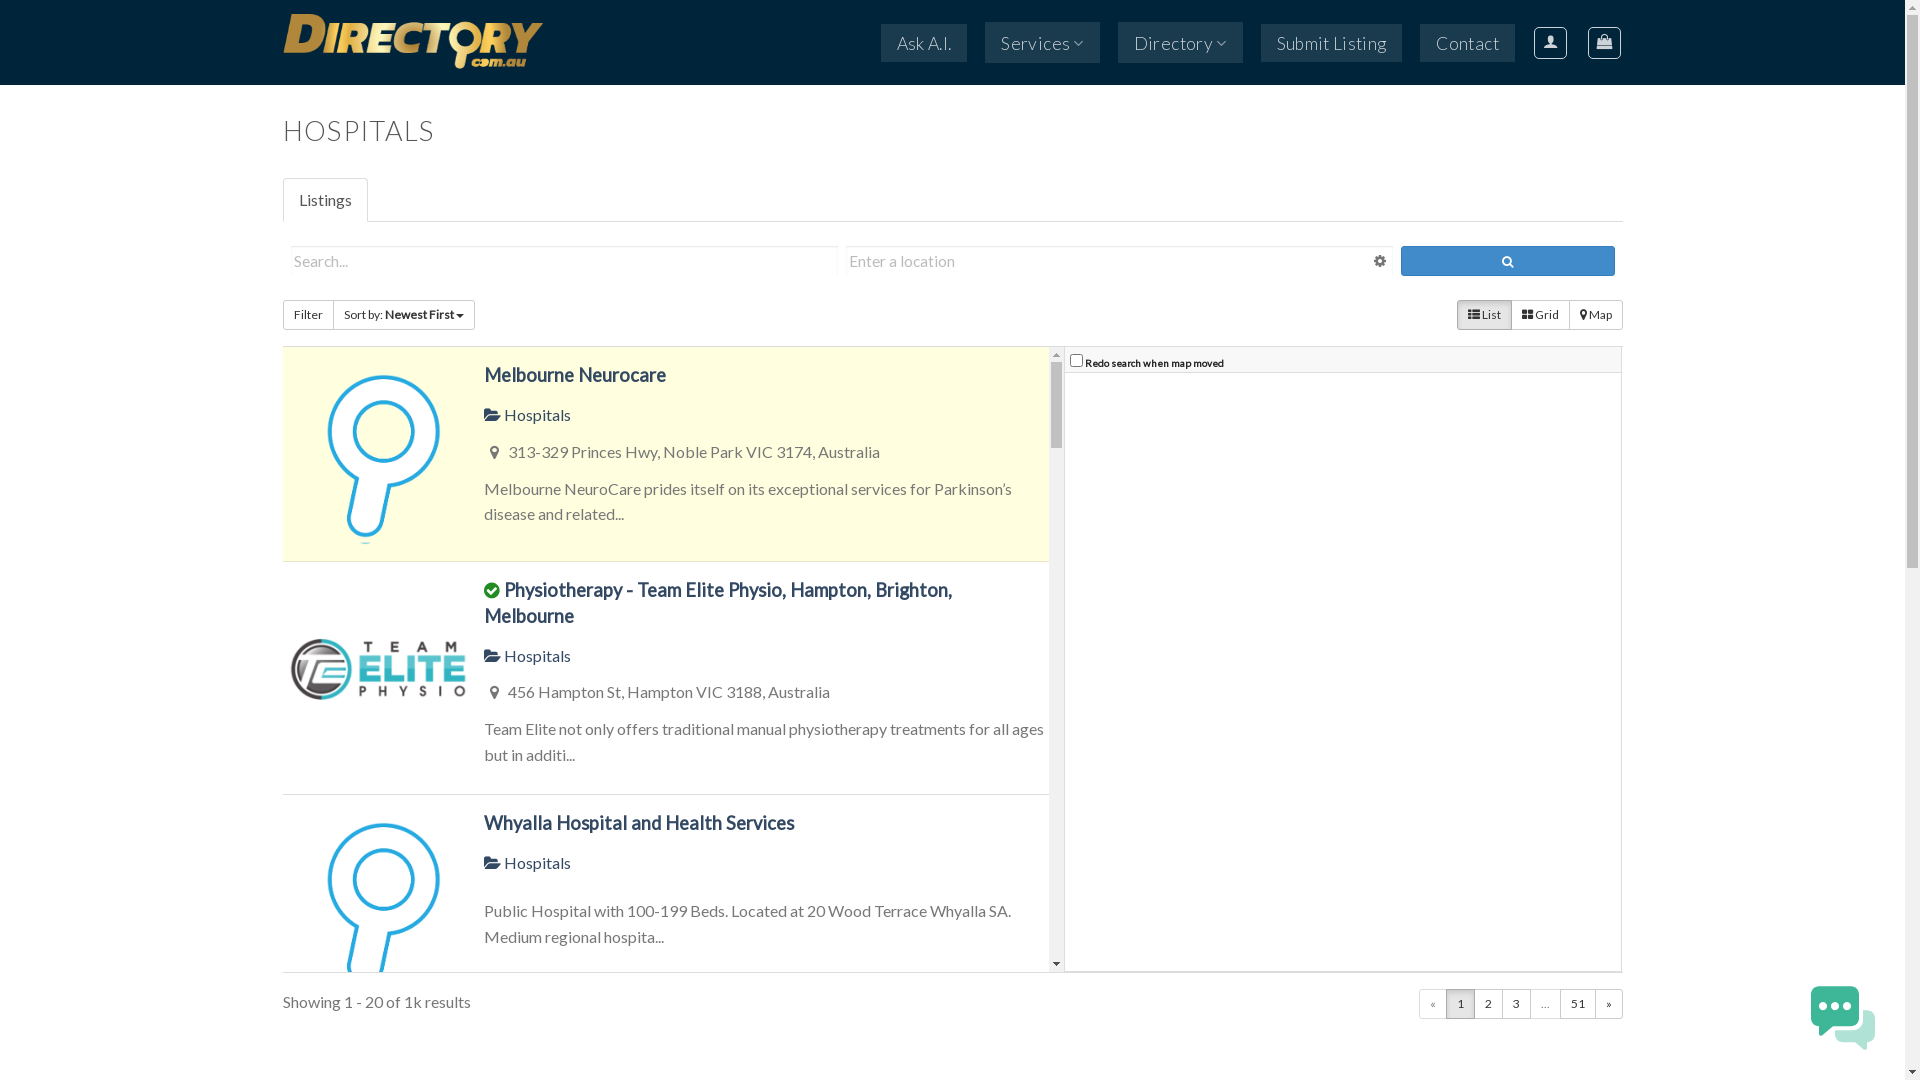  What do you see at coordinates (575, 375) in the screenshot?
I see `Melbourne Neurocare` at bounding box center [575, 375].